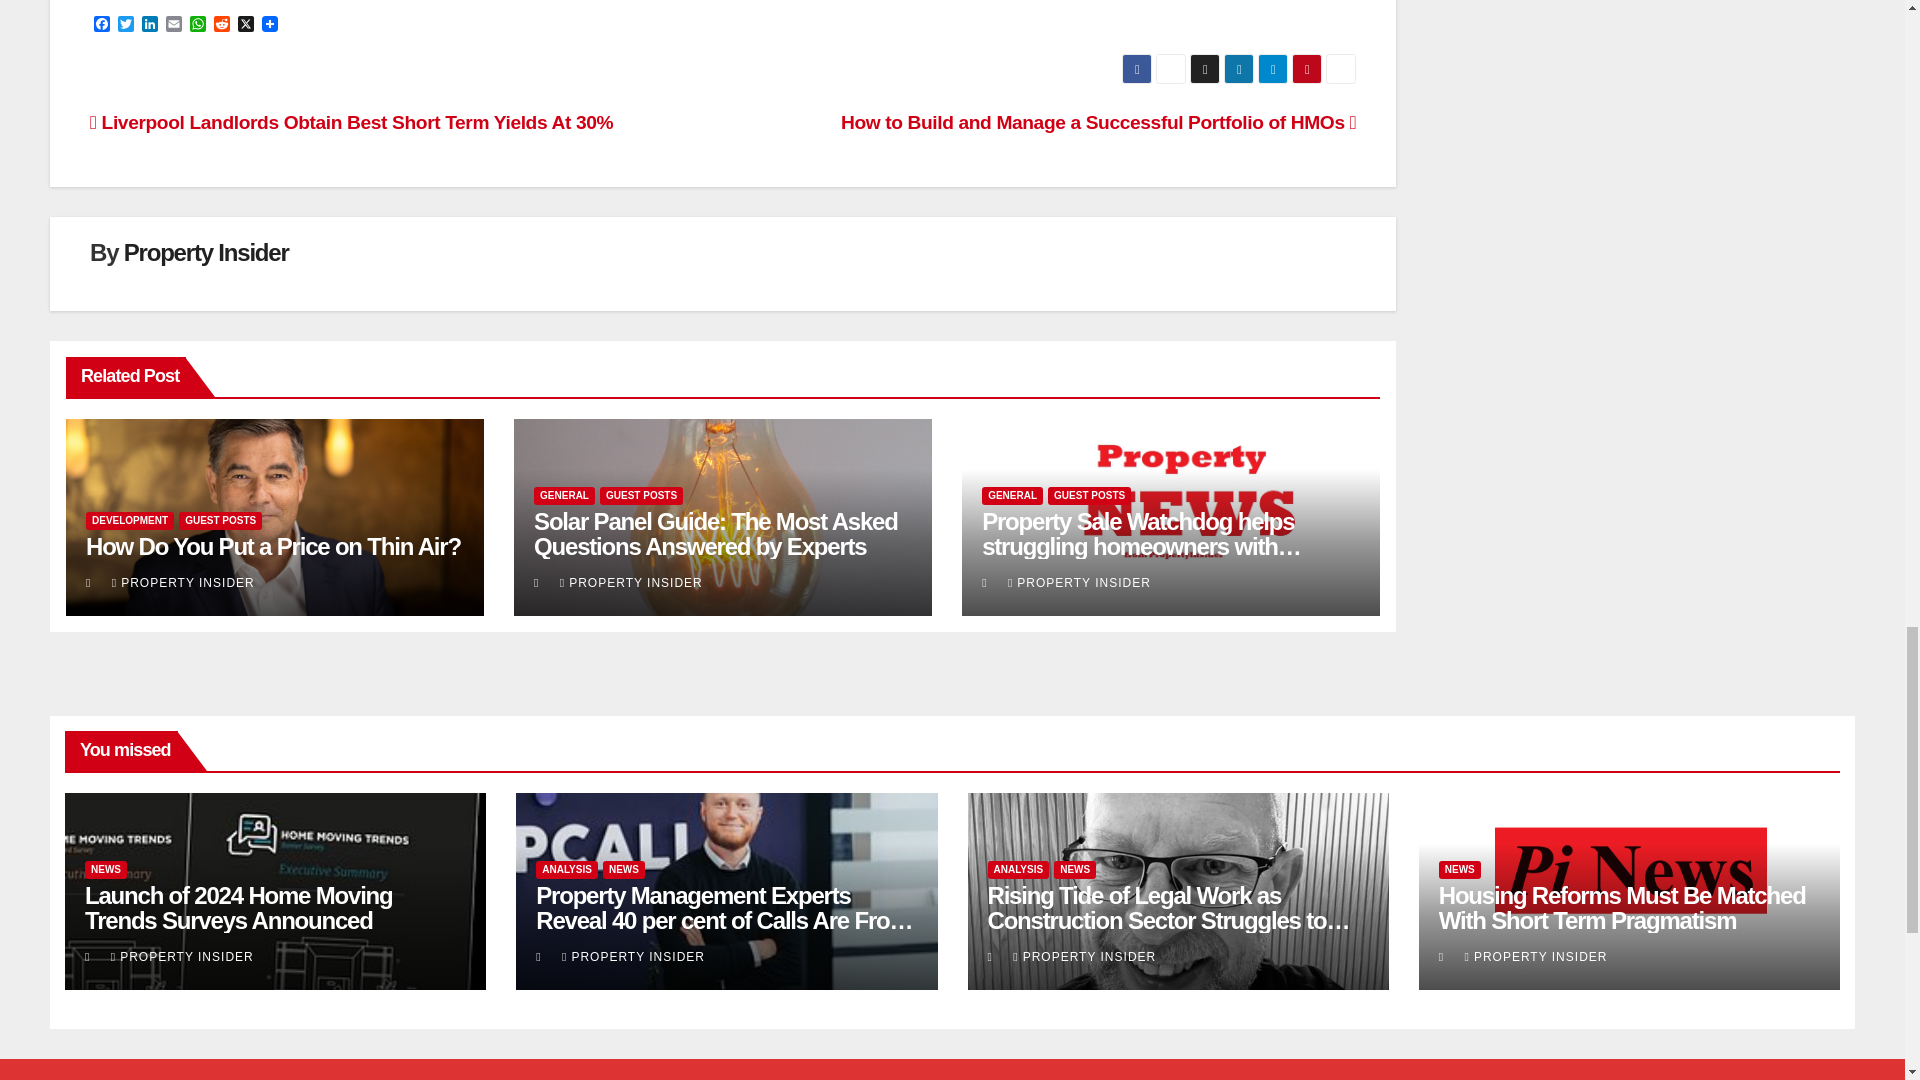 This screenshot has height=1080, width=1920. What do you see at coordinates (222, 25) in the screenshot?
I see `Reddit` at bounding box center [222, 25].